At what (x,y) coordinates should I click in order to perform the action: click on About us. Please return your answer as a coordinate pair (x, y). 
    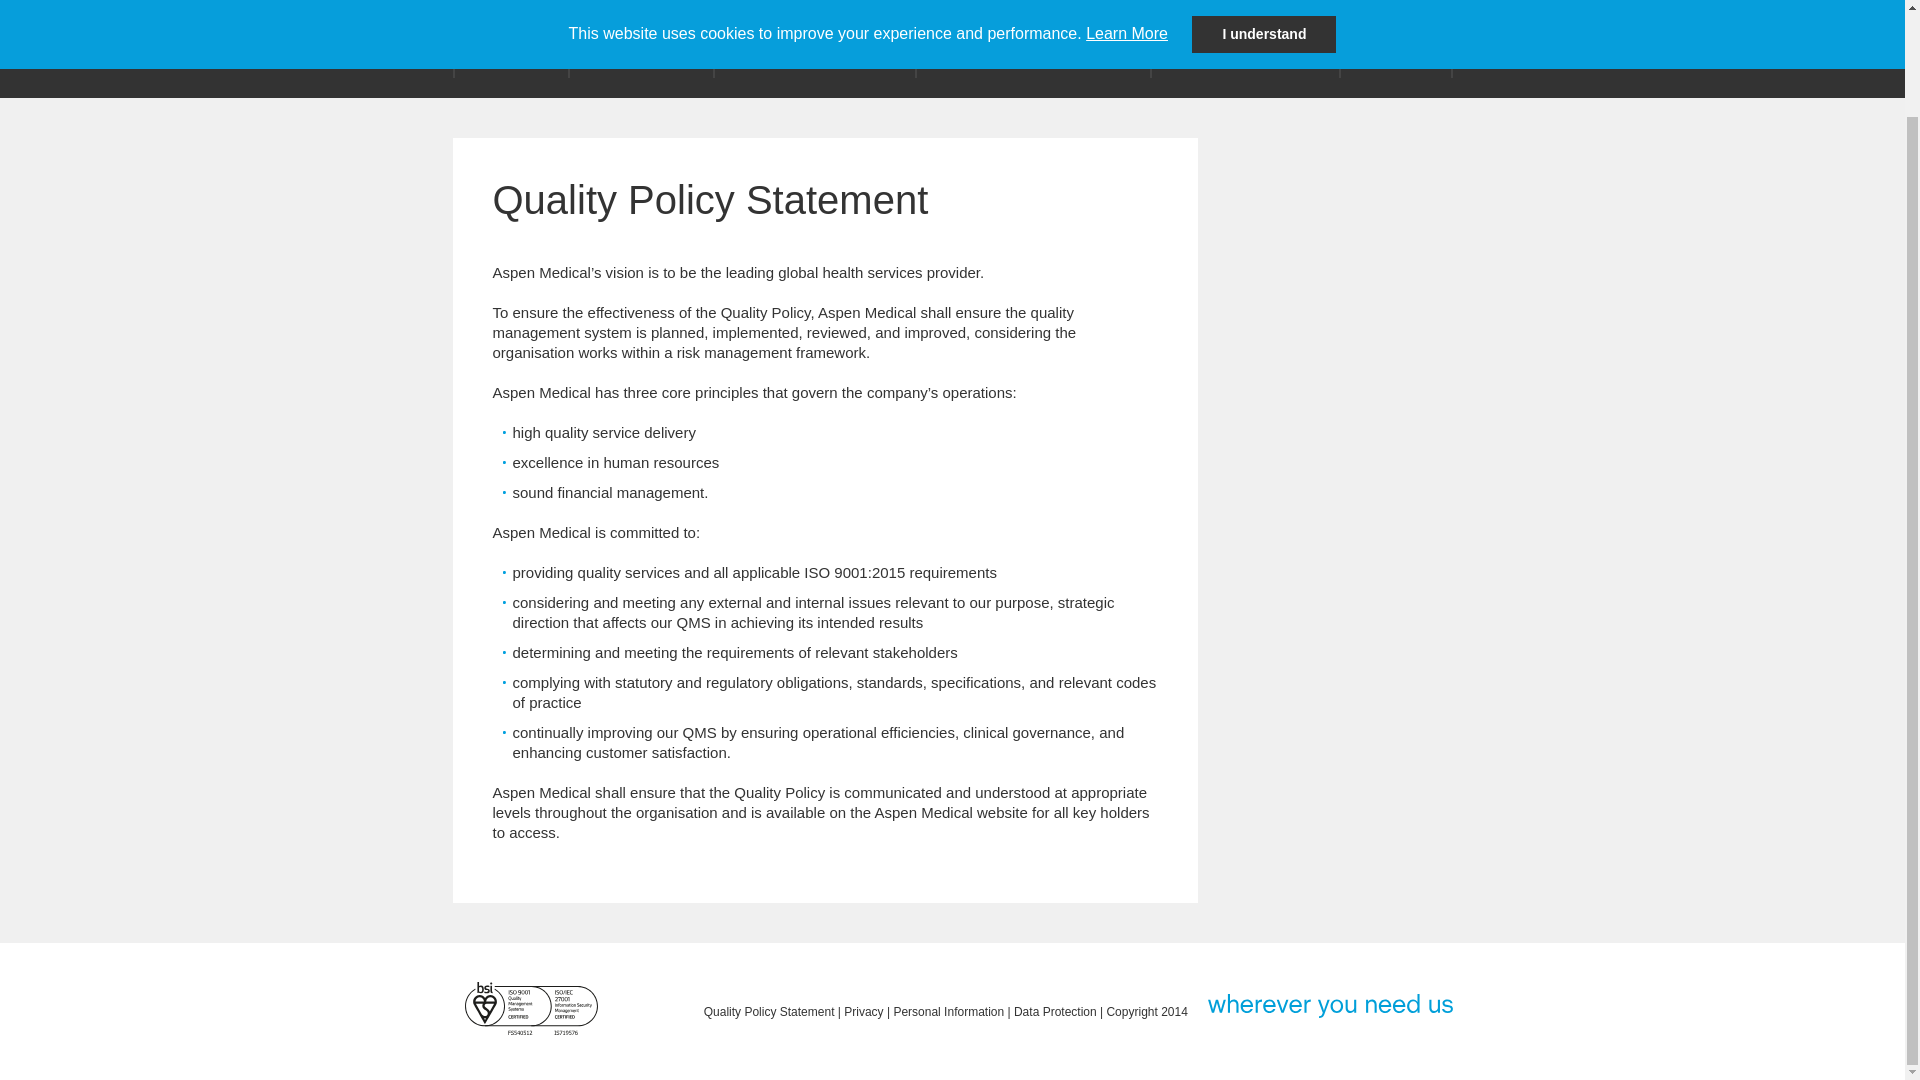
    Looking at the image, I should click on (1394, 49).